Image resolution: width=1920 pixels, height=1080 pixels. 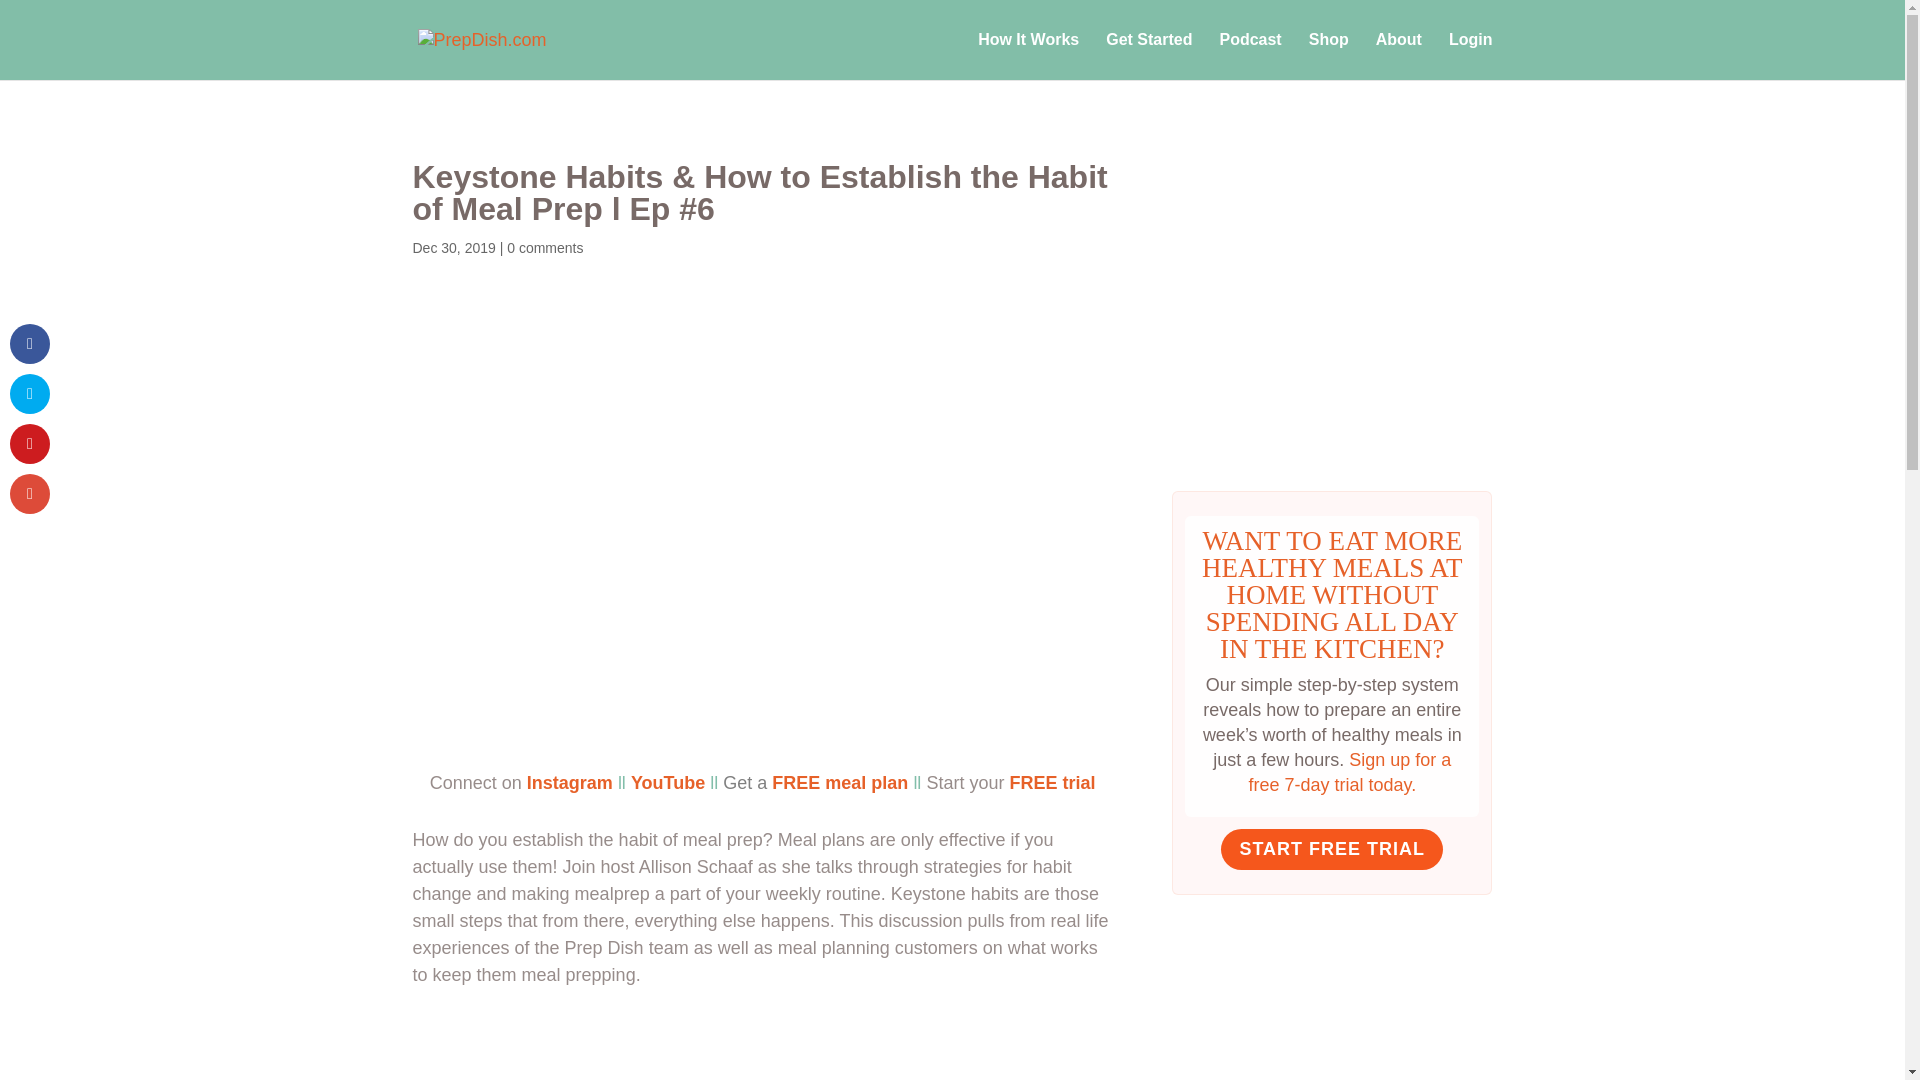 What do you see at coordinates (1332, 454) in the screenshot?
I see `Meal Prep Monday Podcast` at bounding box center [1332, 454].